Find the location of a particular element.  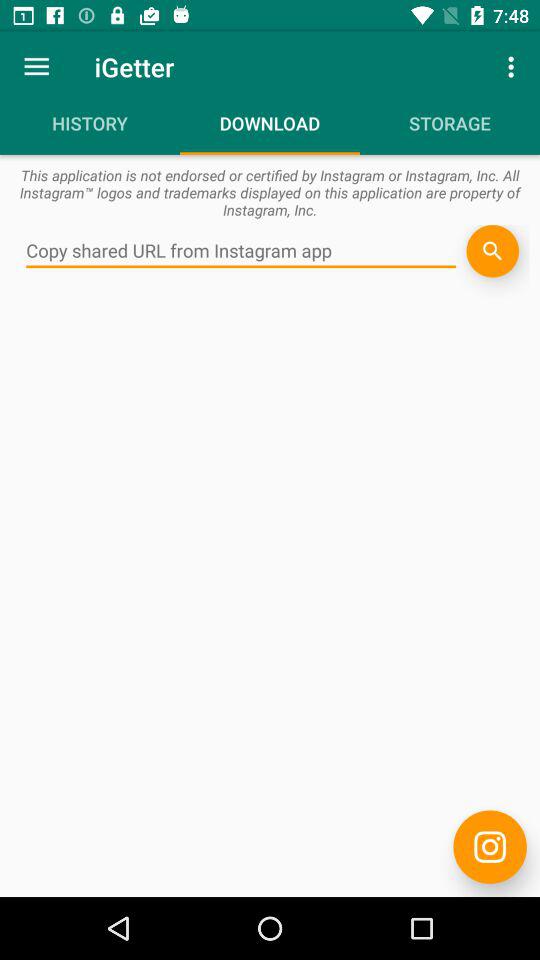

text box for url is located at coordinates (241, 251).